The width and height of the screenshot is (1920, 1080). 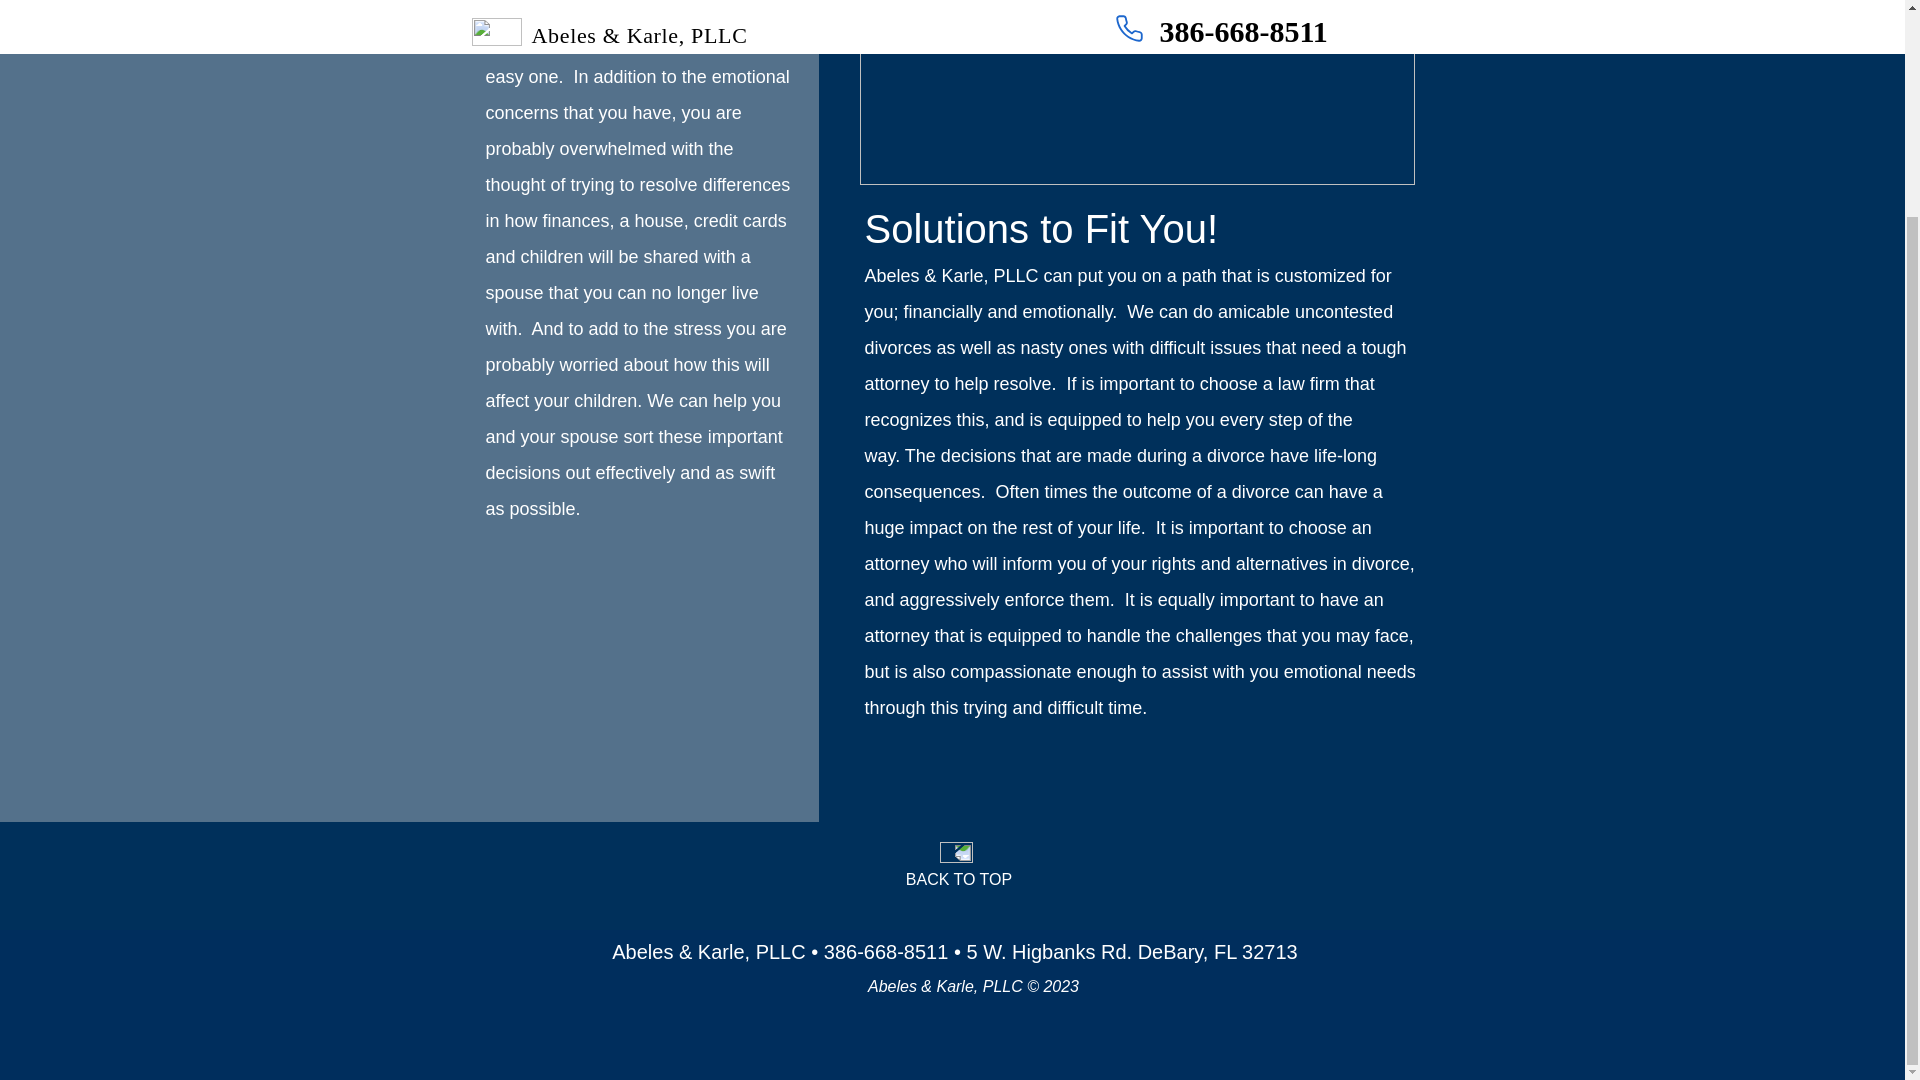 What do you see at coordinates (958, 878) in the screenshot?
I see `BACK TO TOP` at bounding box center [958, 878].